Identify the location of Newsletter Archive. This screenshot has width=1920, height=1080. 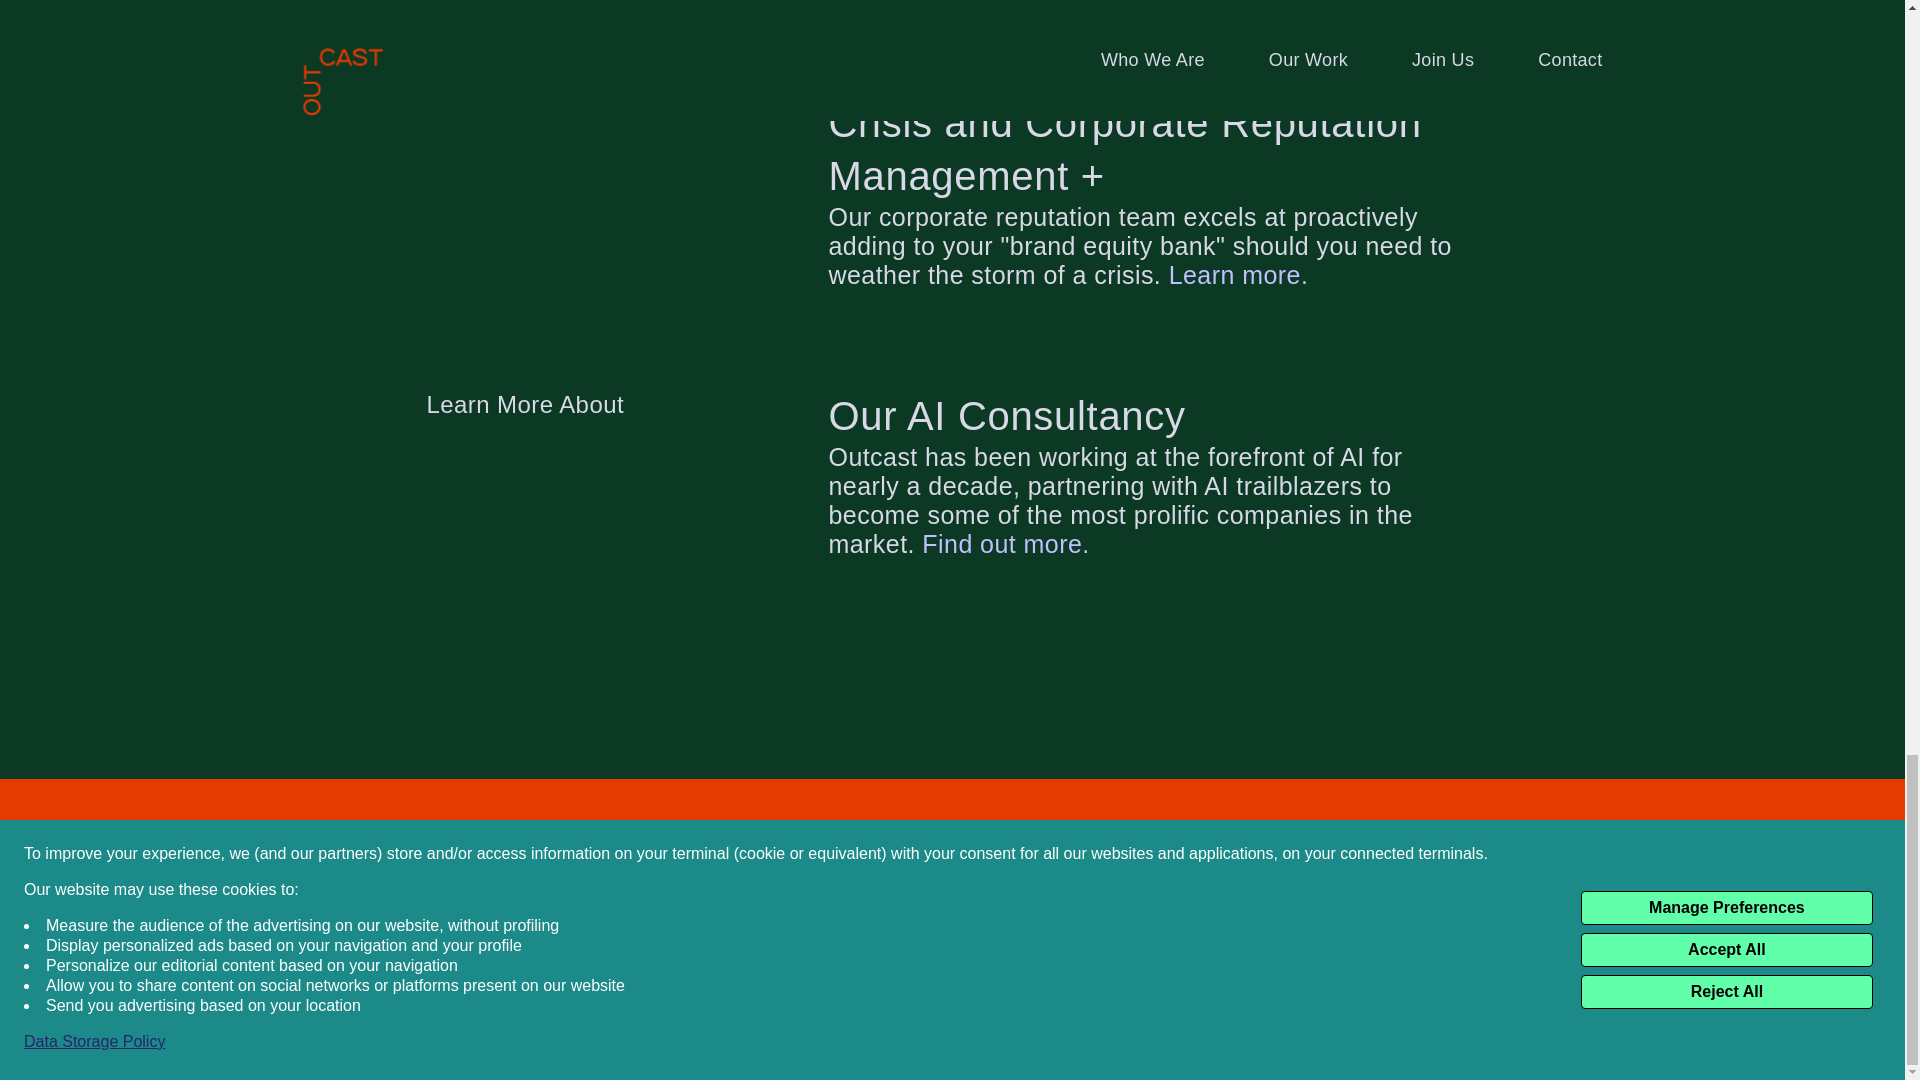
(1376, 884).